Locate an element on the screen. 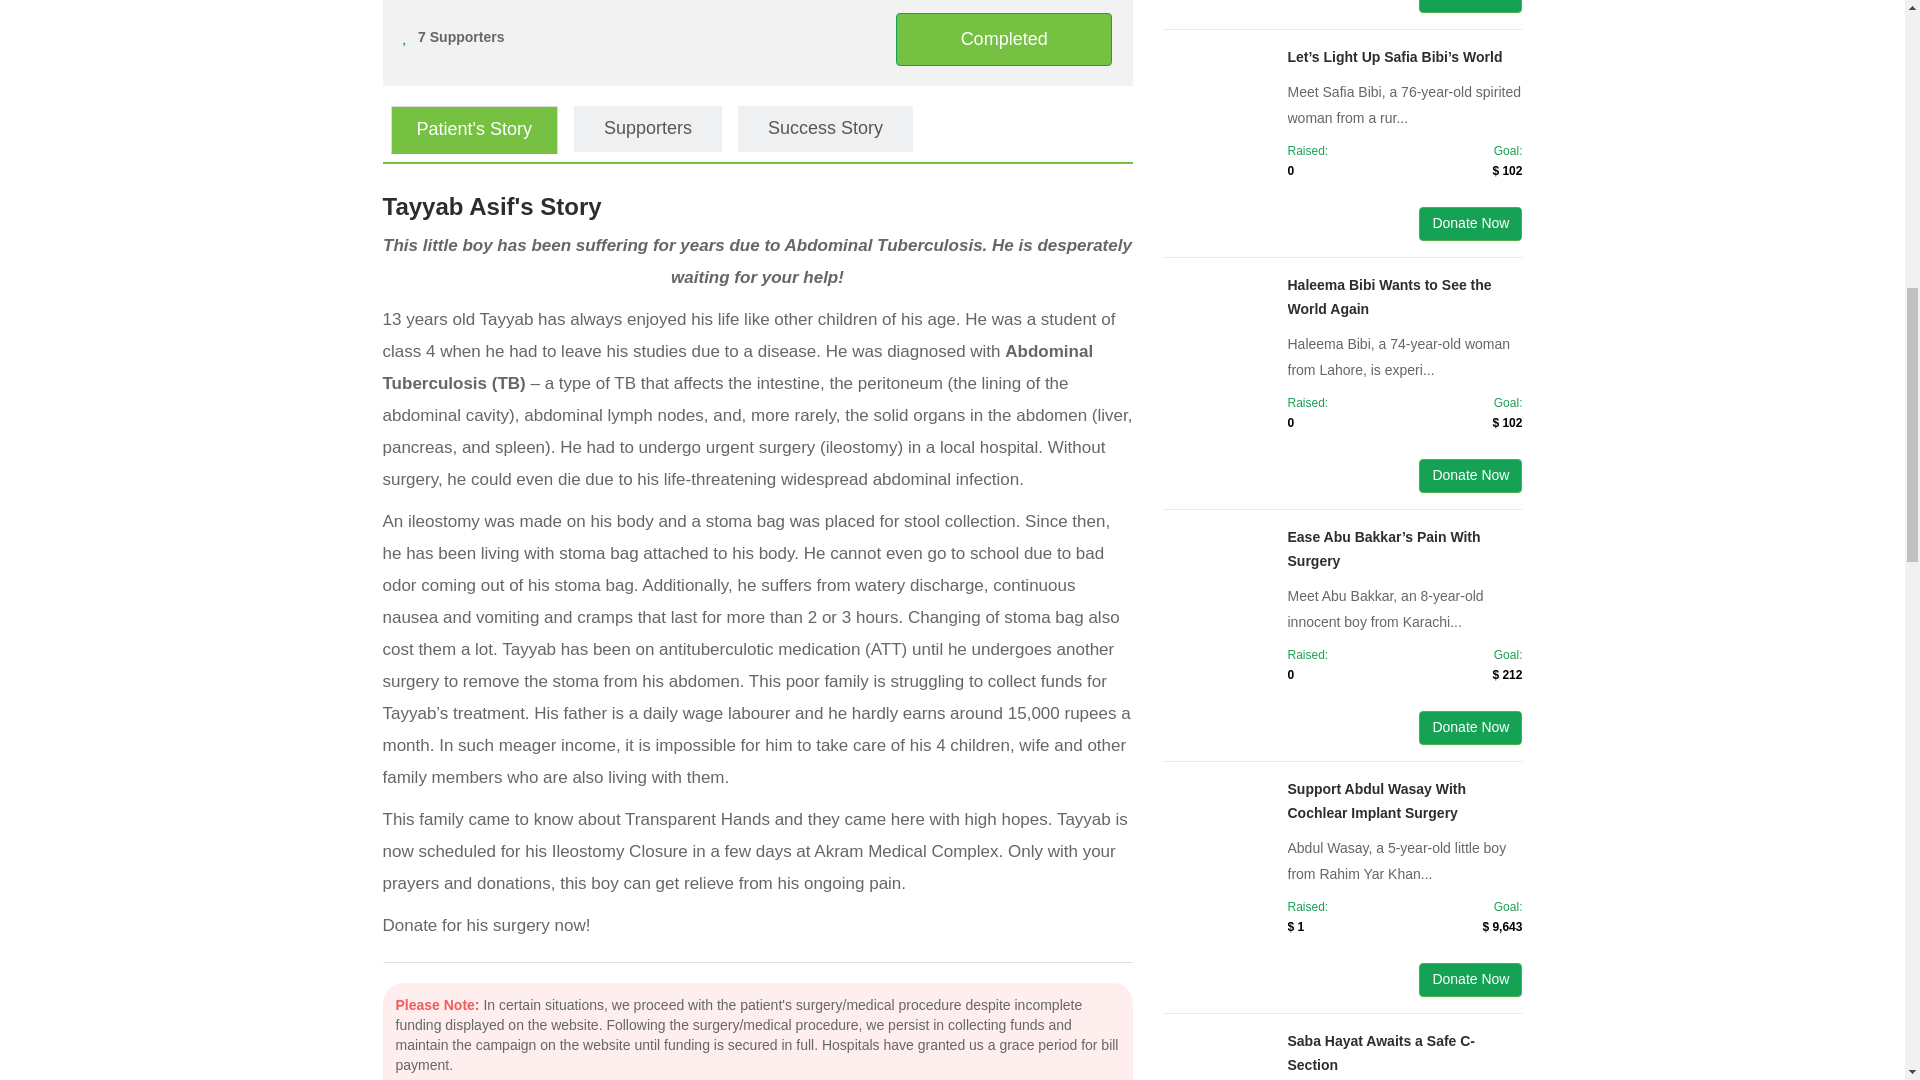 The image size is (1920, 1080). Completed is located at coordinates (1004, 39).